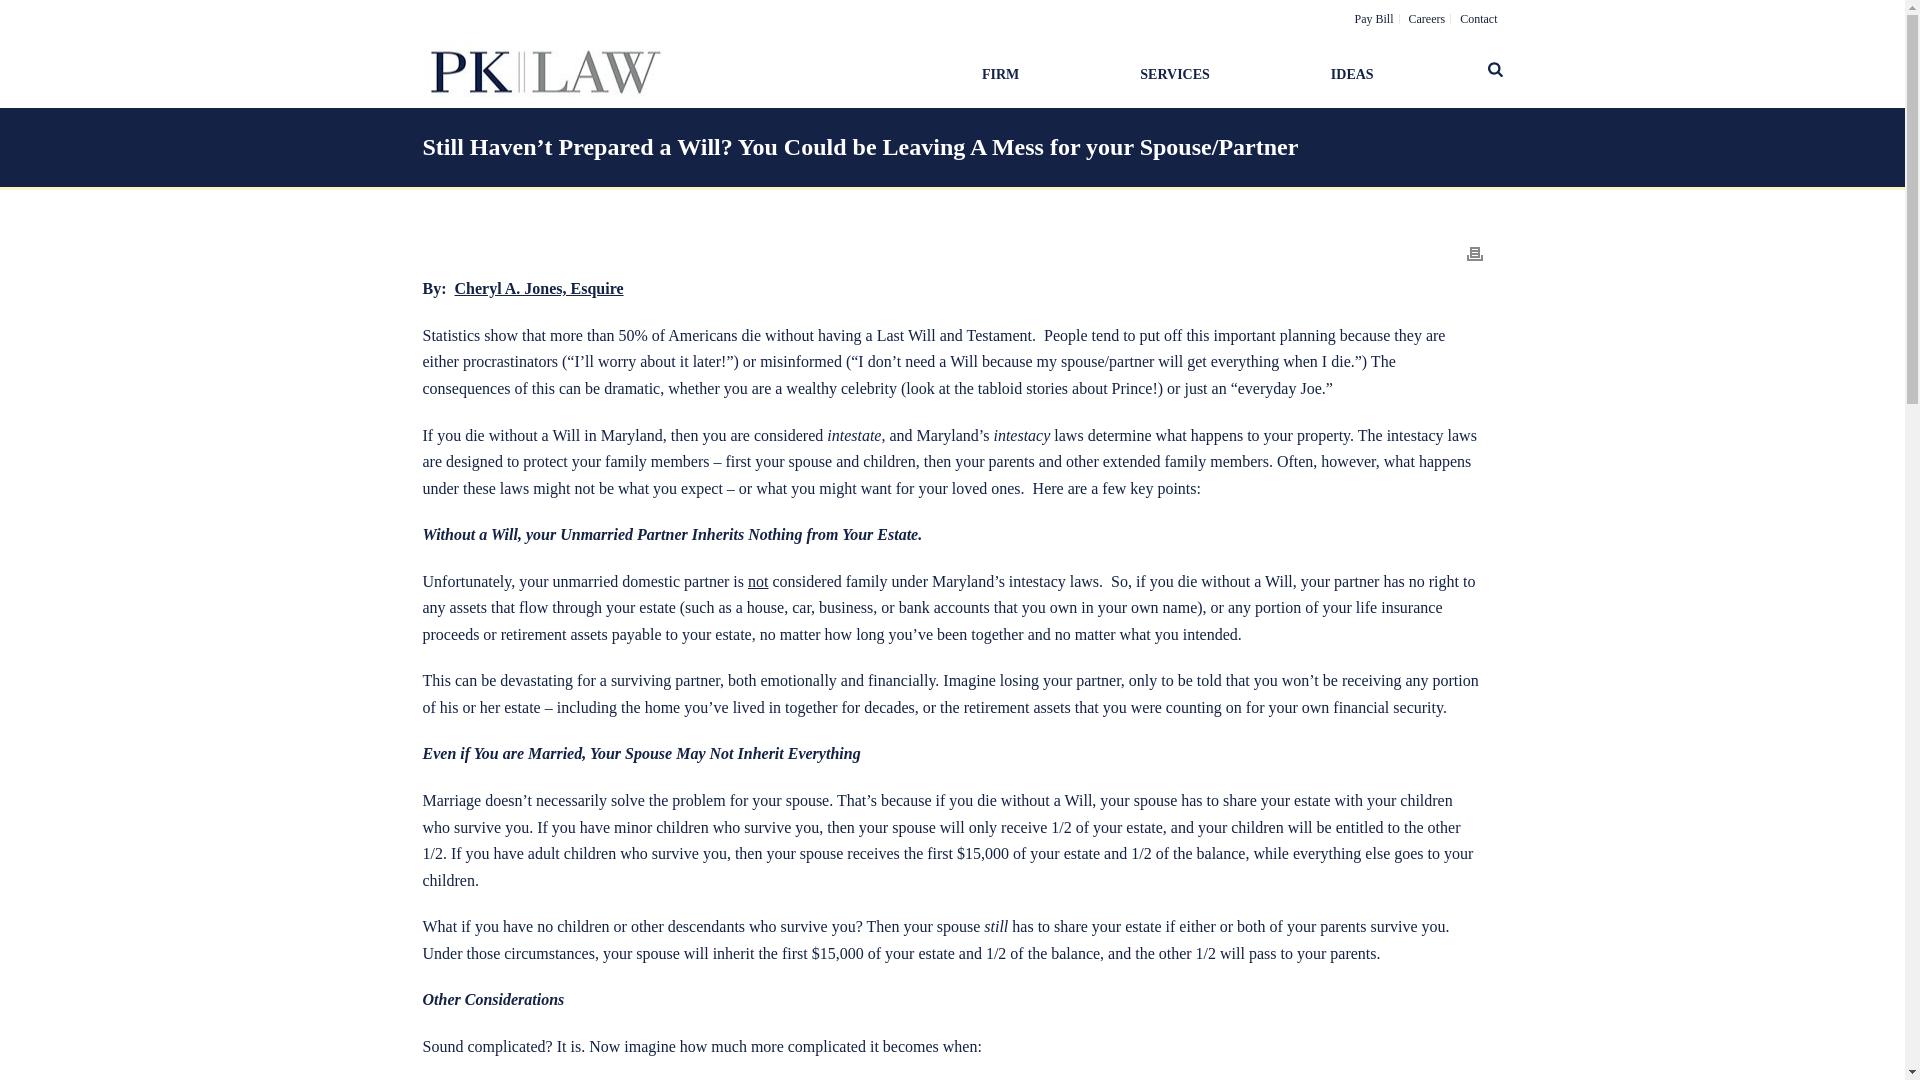 Image resolution: width=1920 pixels, height=1080 pixels. Describe the element at coordinates (1040, 72) in the screenshot. I see `FIRM` at that location.